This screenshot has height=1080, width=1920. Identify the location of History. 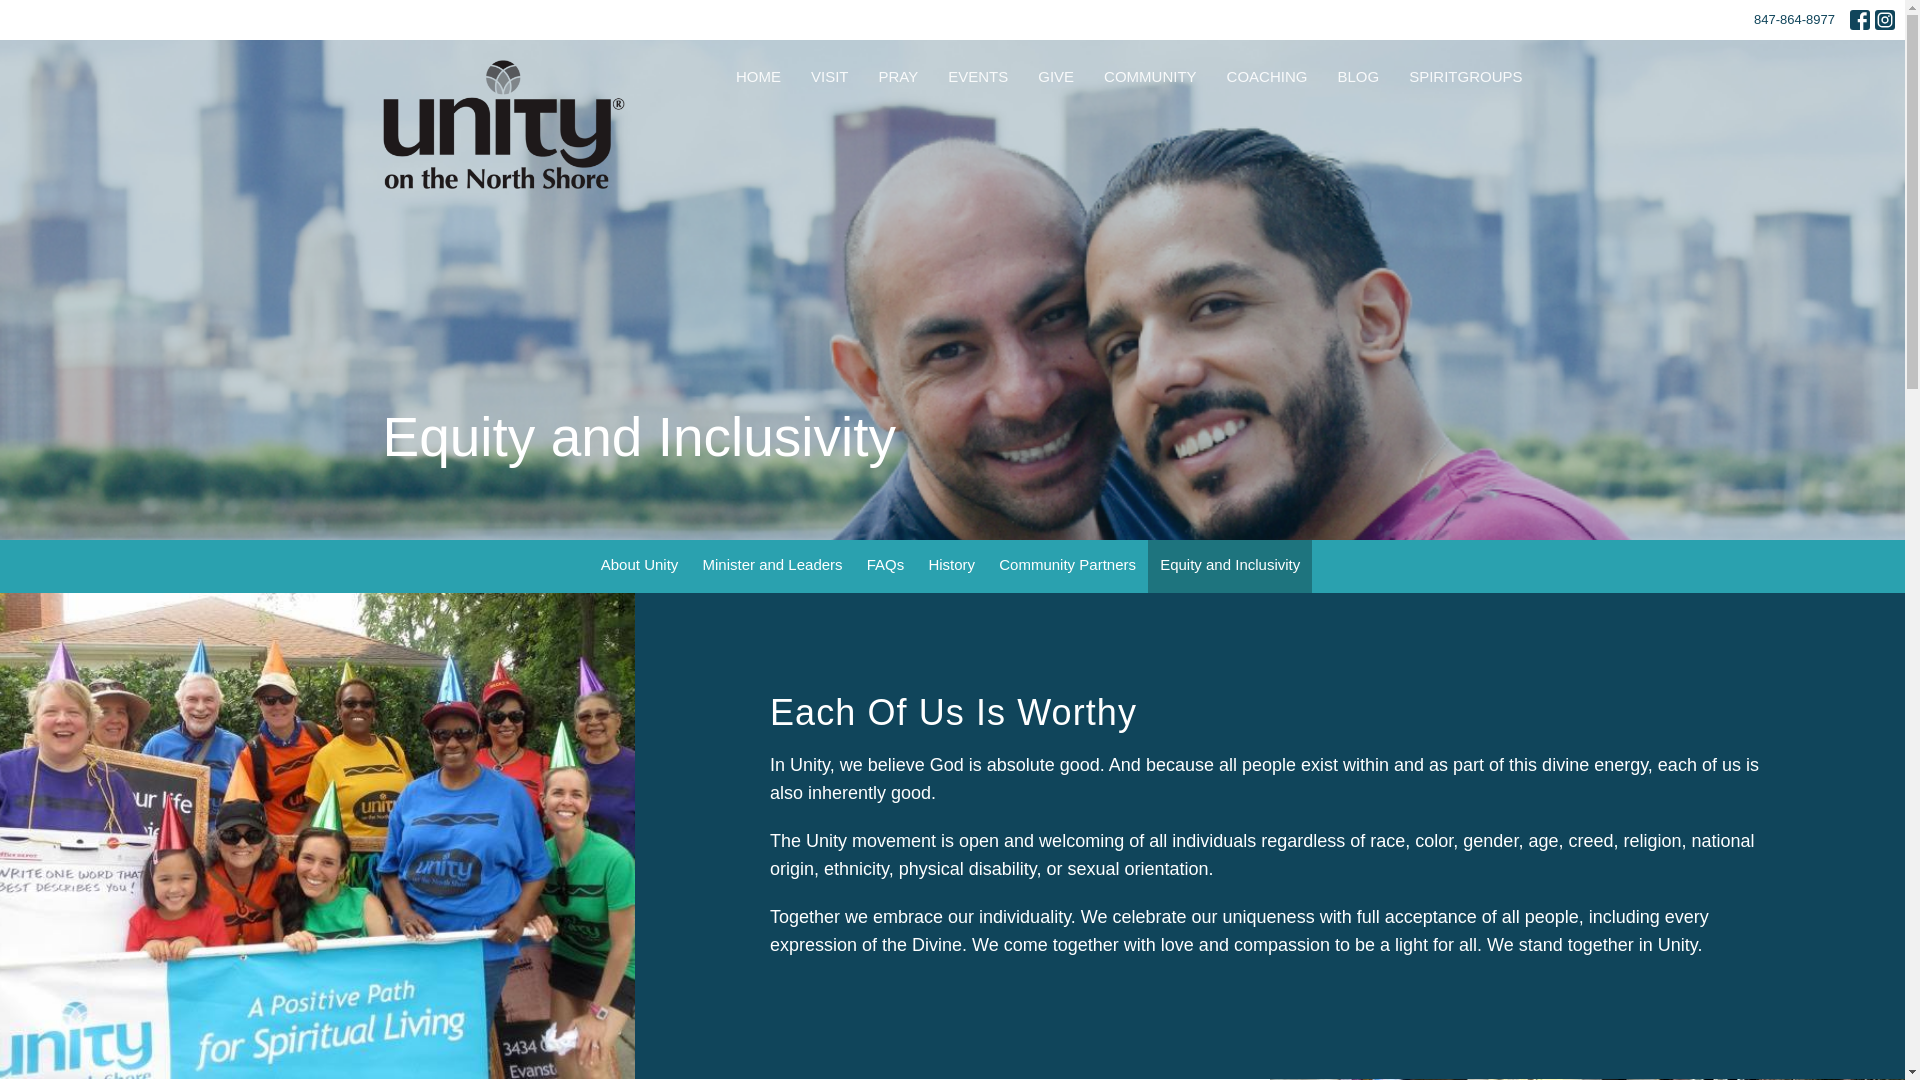
(950, 566).